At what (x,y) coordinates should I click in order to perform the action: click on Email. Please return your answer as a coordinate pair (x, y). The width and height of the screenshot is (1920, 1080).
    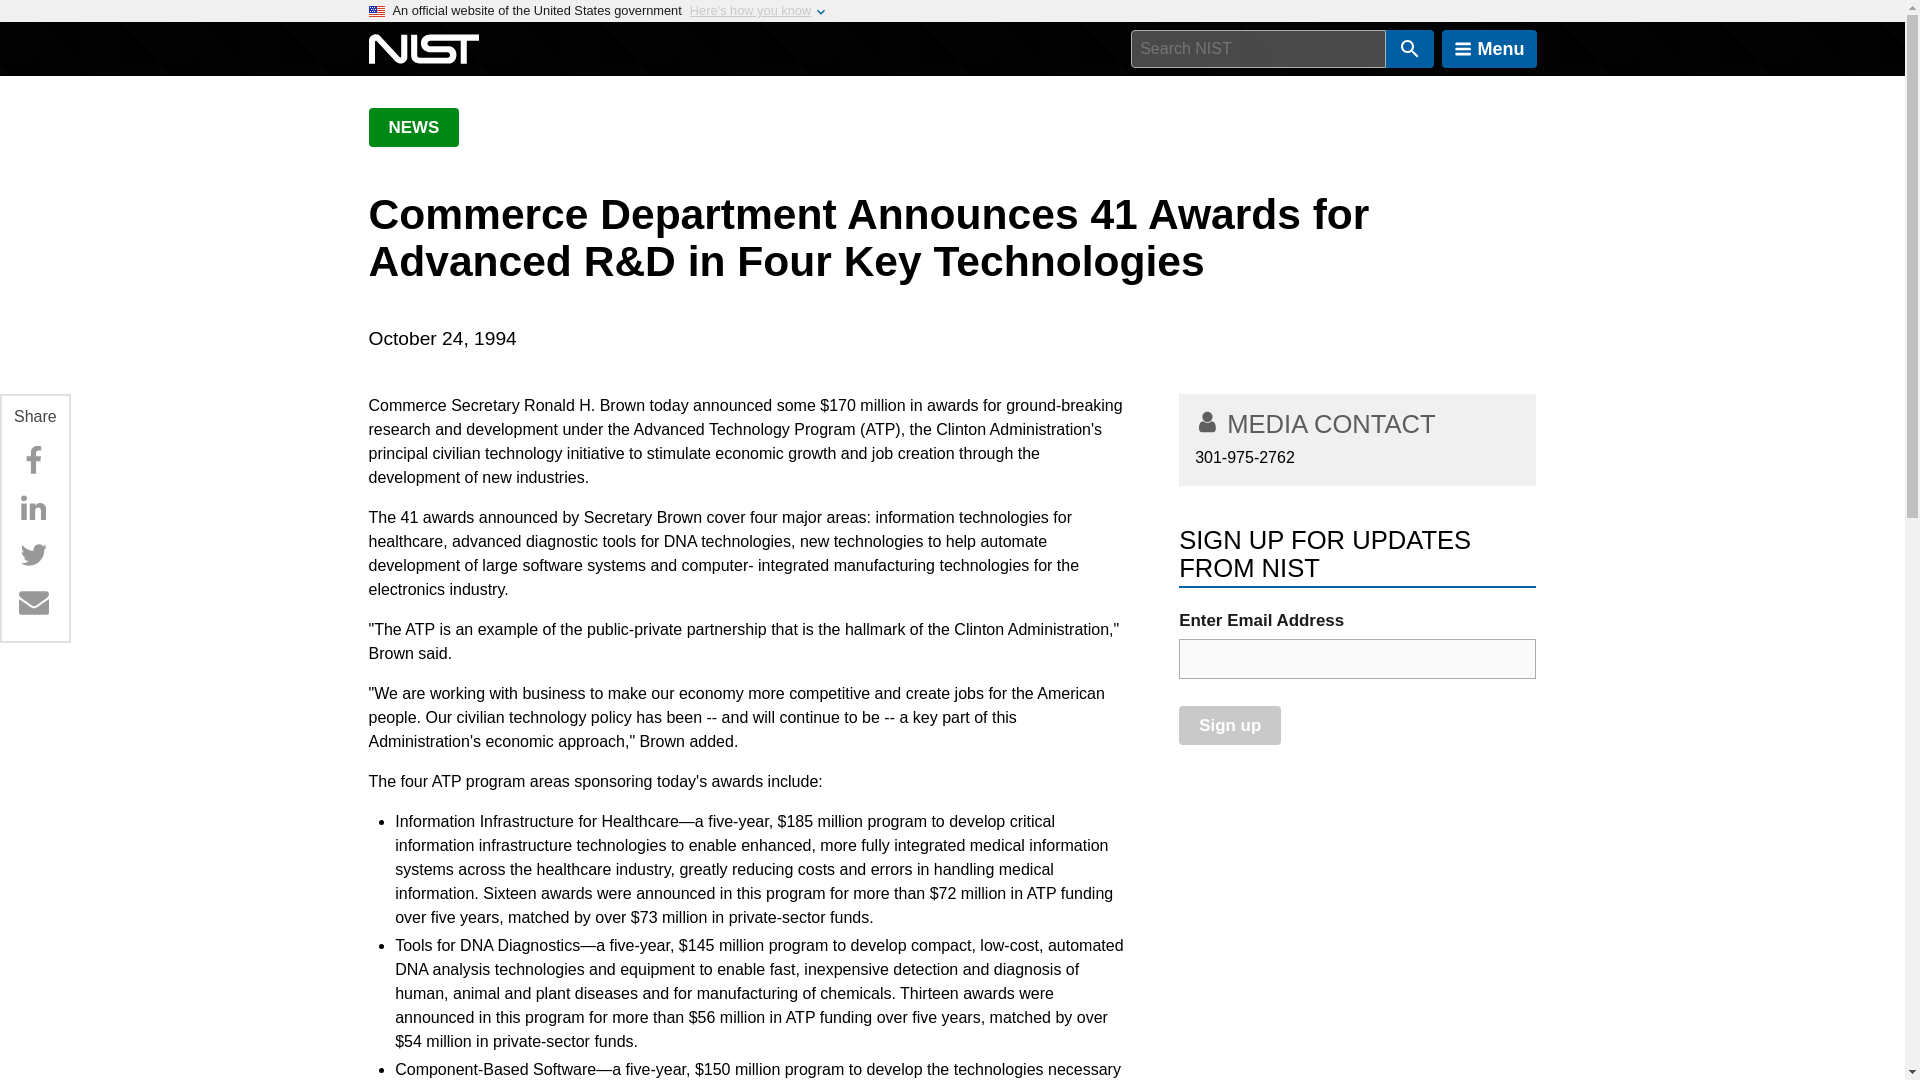
    Looking at the image, I should click on (33, 602).